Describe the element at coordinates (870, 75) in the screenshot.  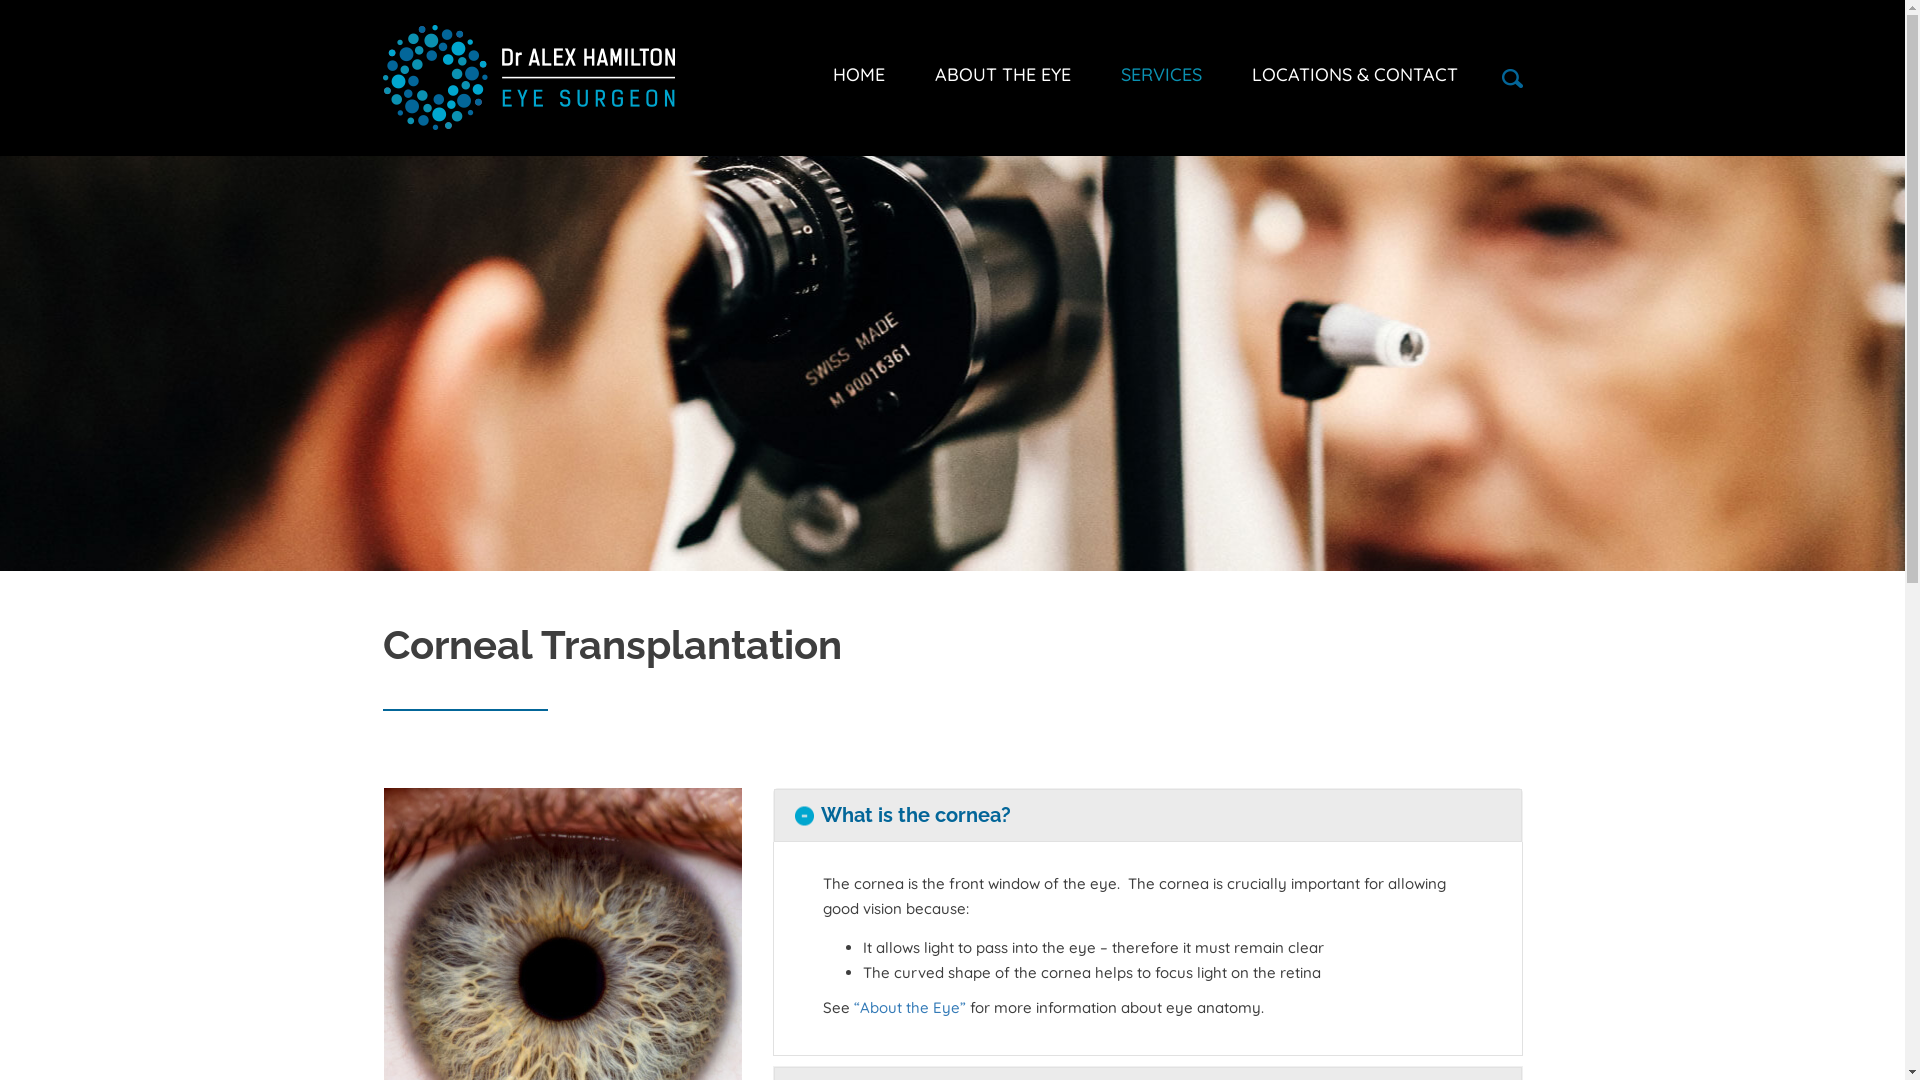
I see `HOME` at that location.